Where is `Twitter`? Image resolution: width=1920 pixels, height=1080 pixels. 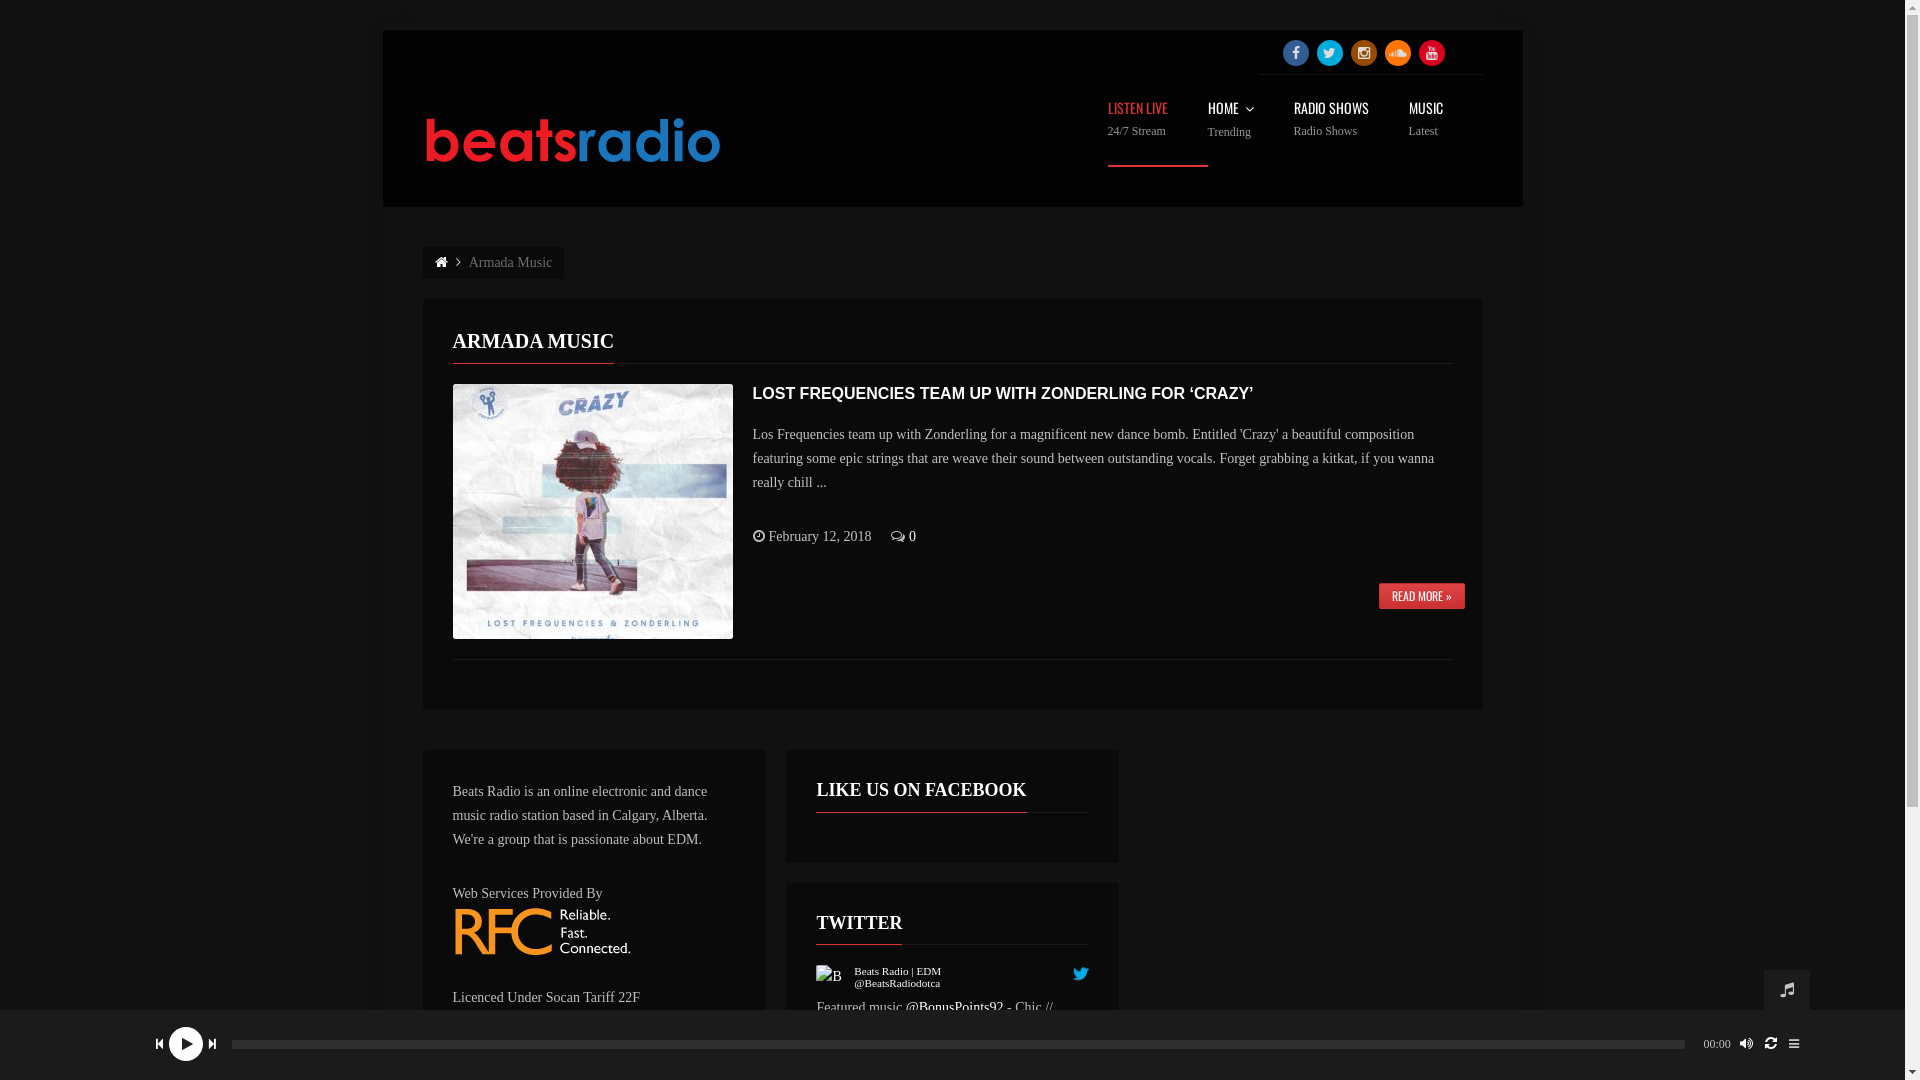
Twitter is located at coordinates (1329, 53).